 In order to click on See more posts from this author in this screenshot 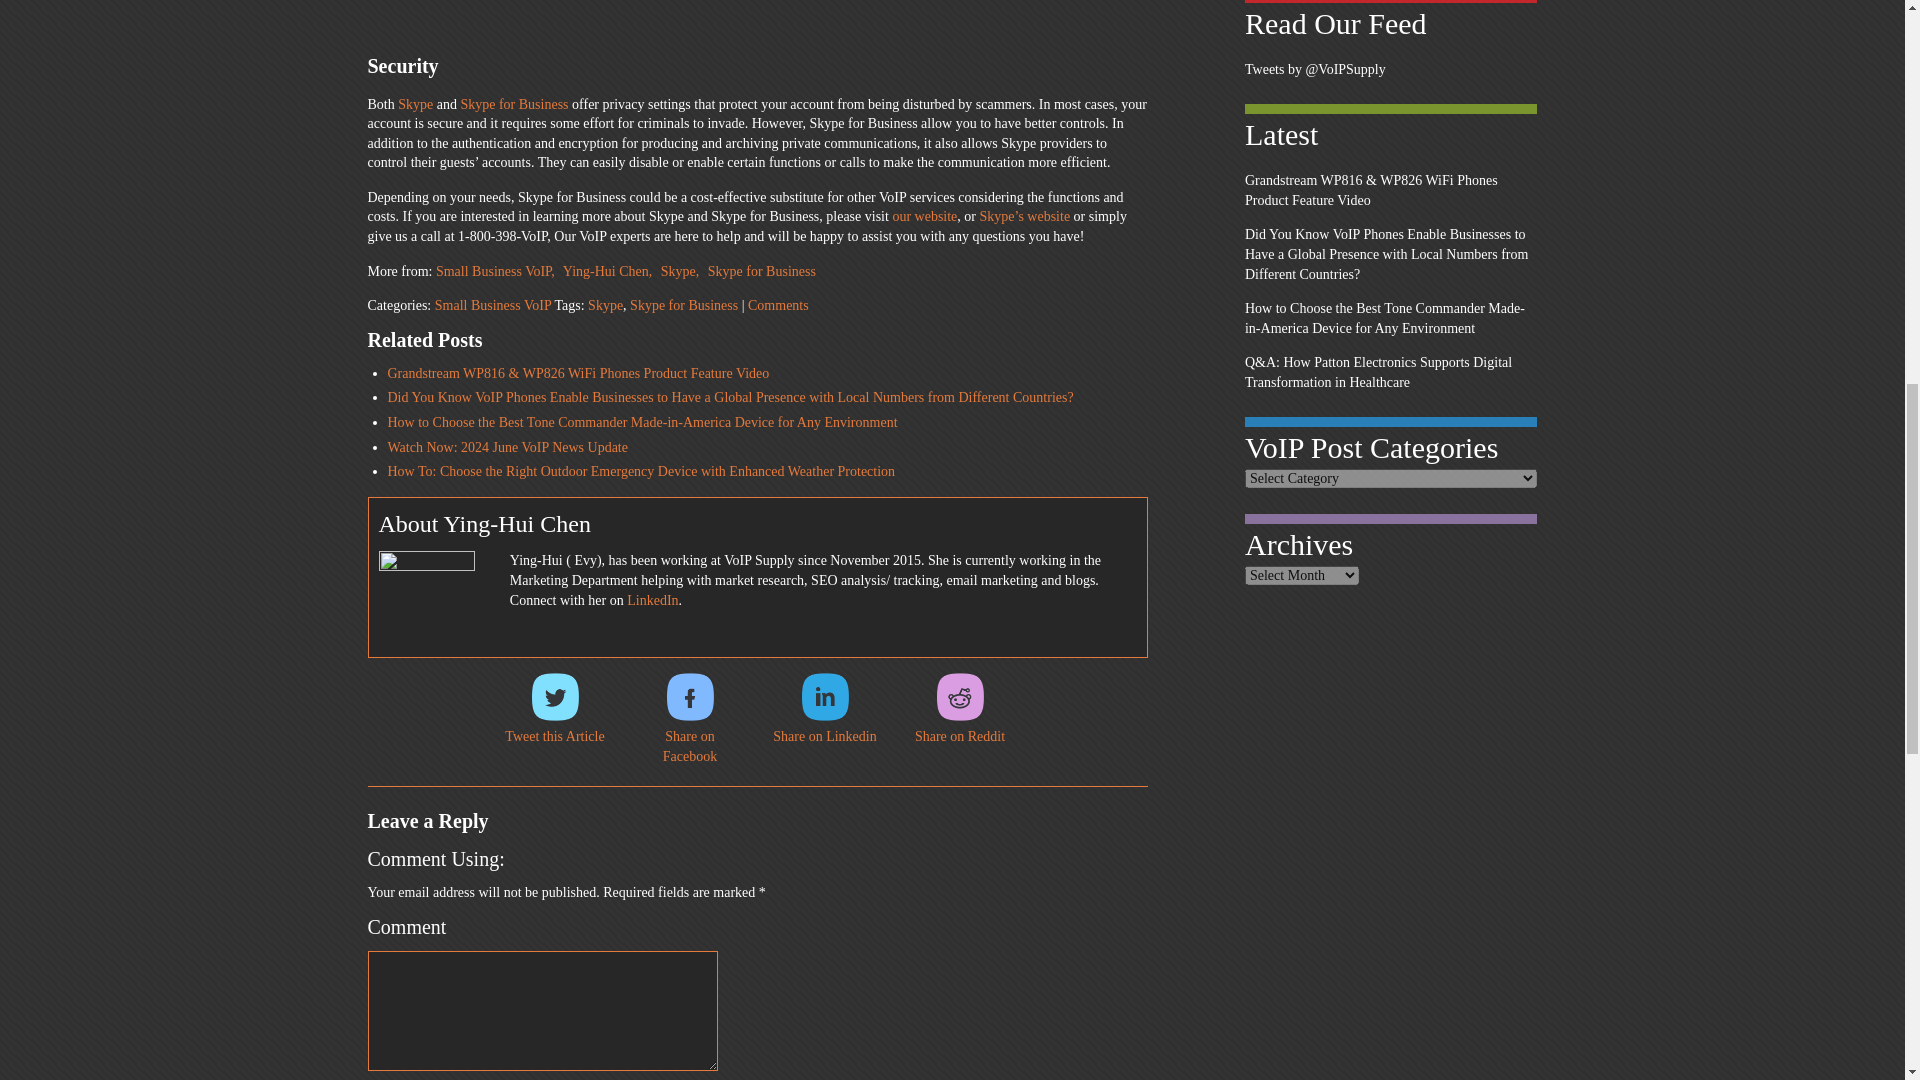, I will do `click(609, 270)`.